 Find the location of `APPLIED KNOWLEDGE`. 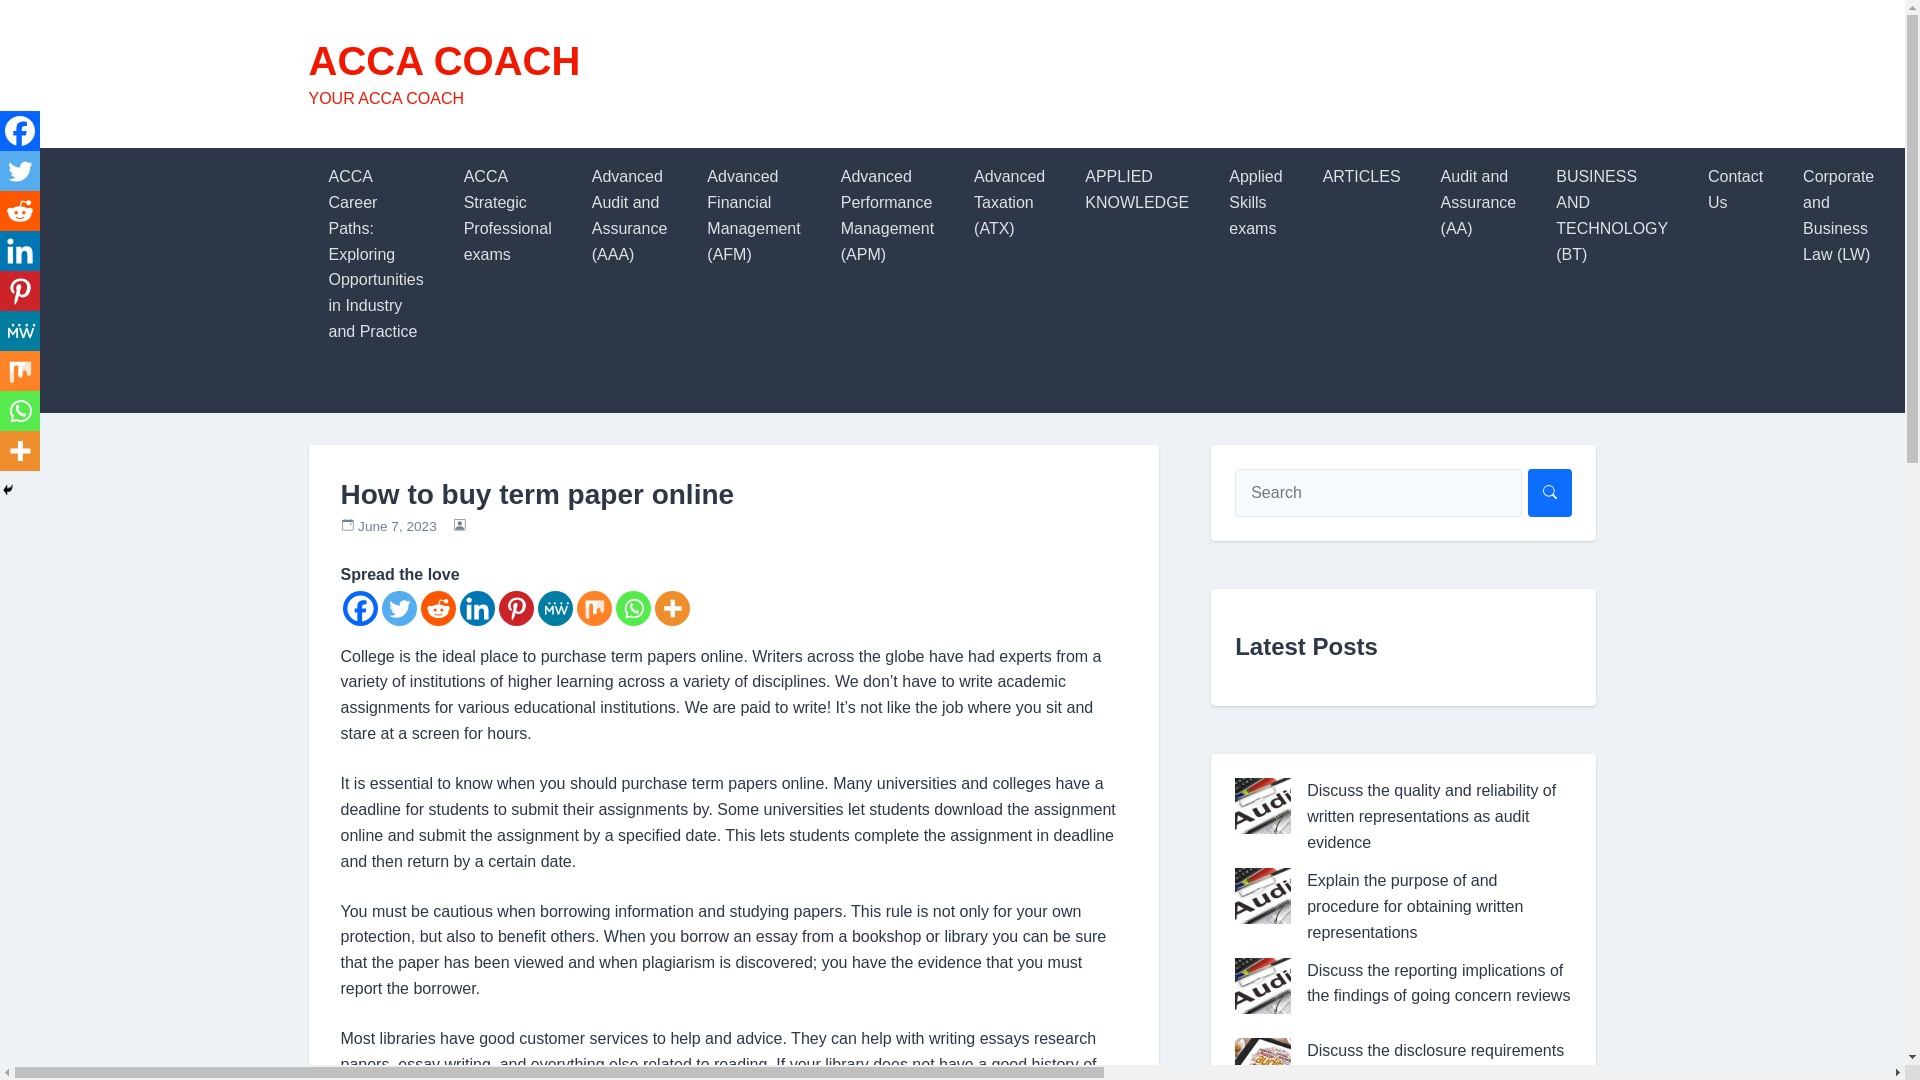

APPLIED KNOWLEDGE is located at coordinates (1137, 190).